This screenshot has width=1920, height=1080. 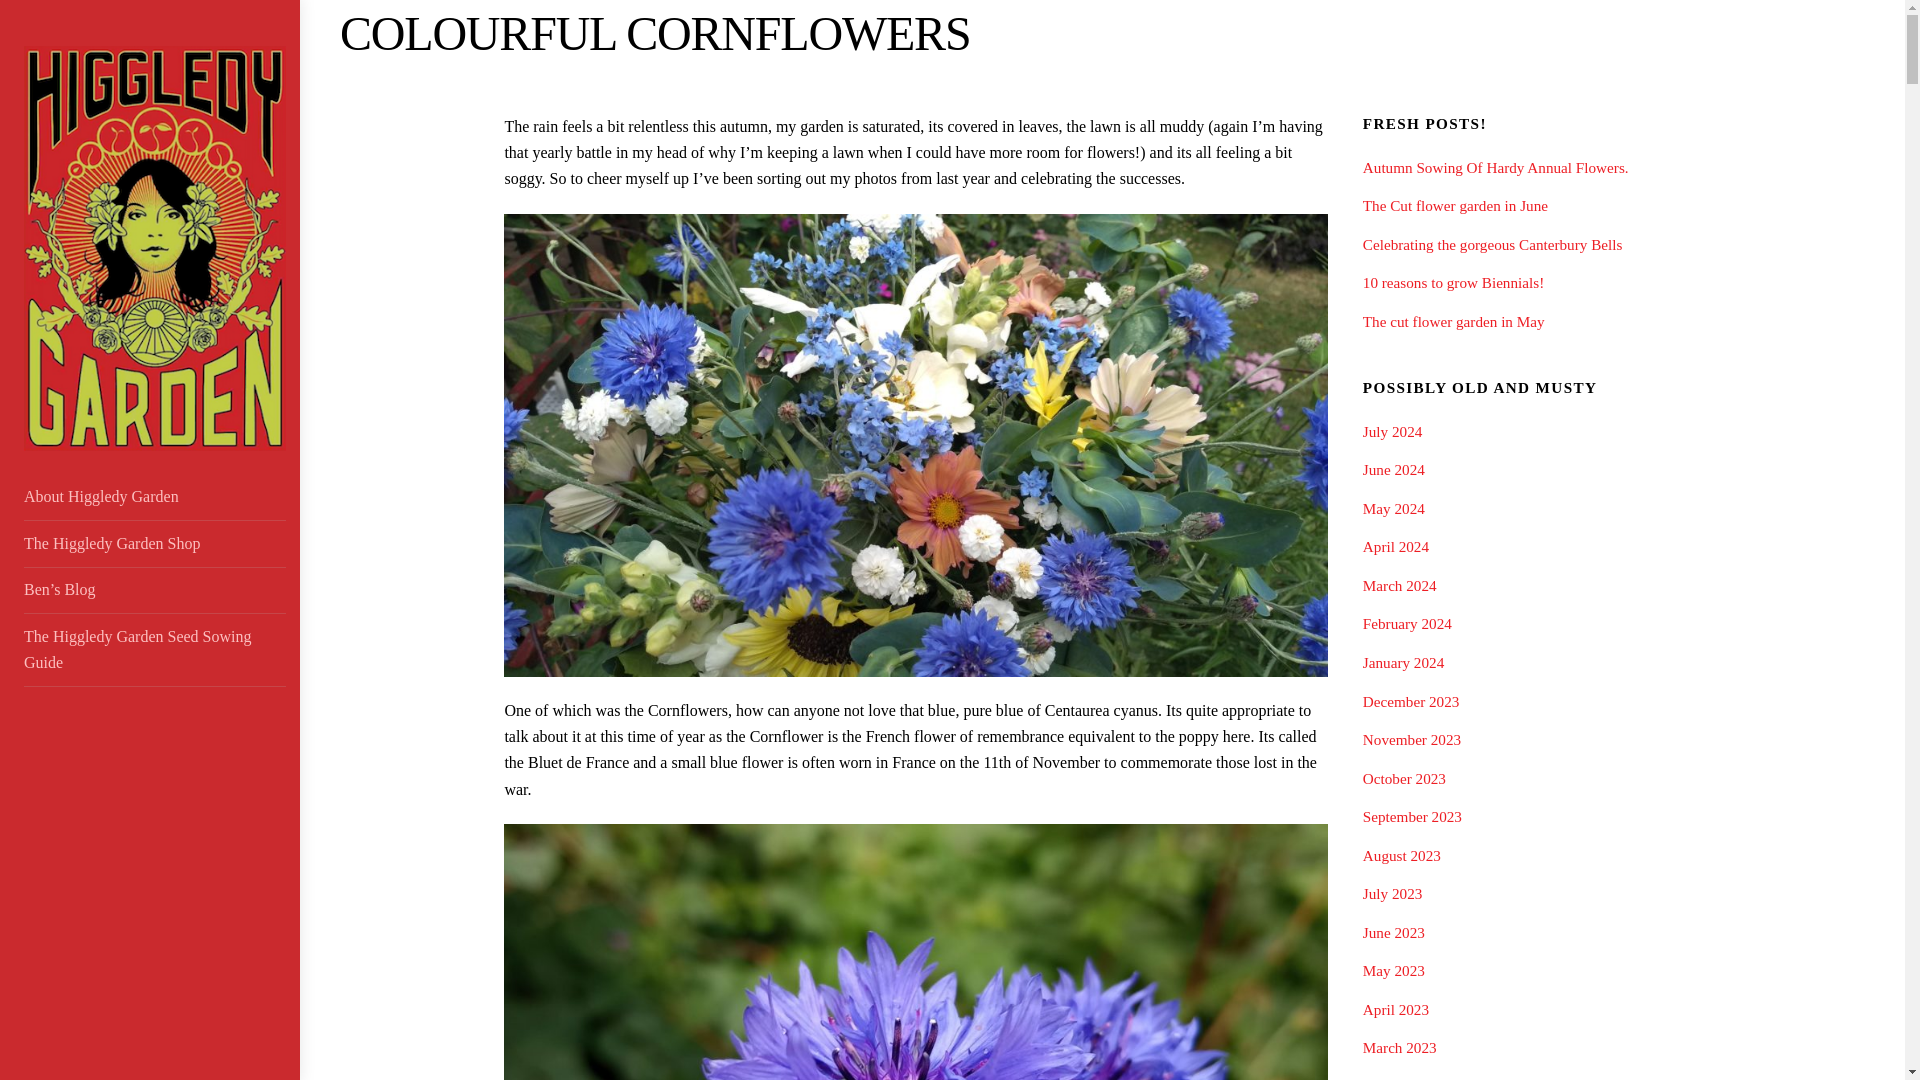 I want to click on Celebrating the gorgeous Canterbury Bells, so click(x=1492, y=244).